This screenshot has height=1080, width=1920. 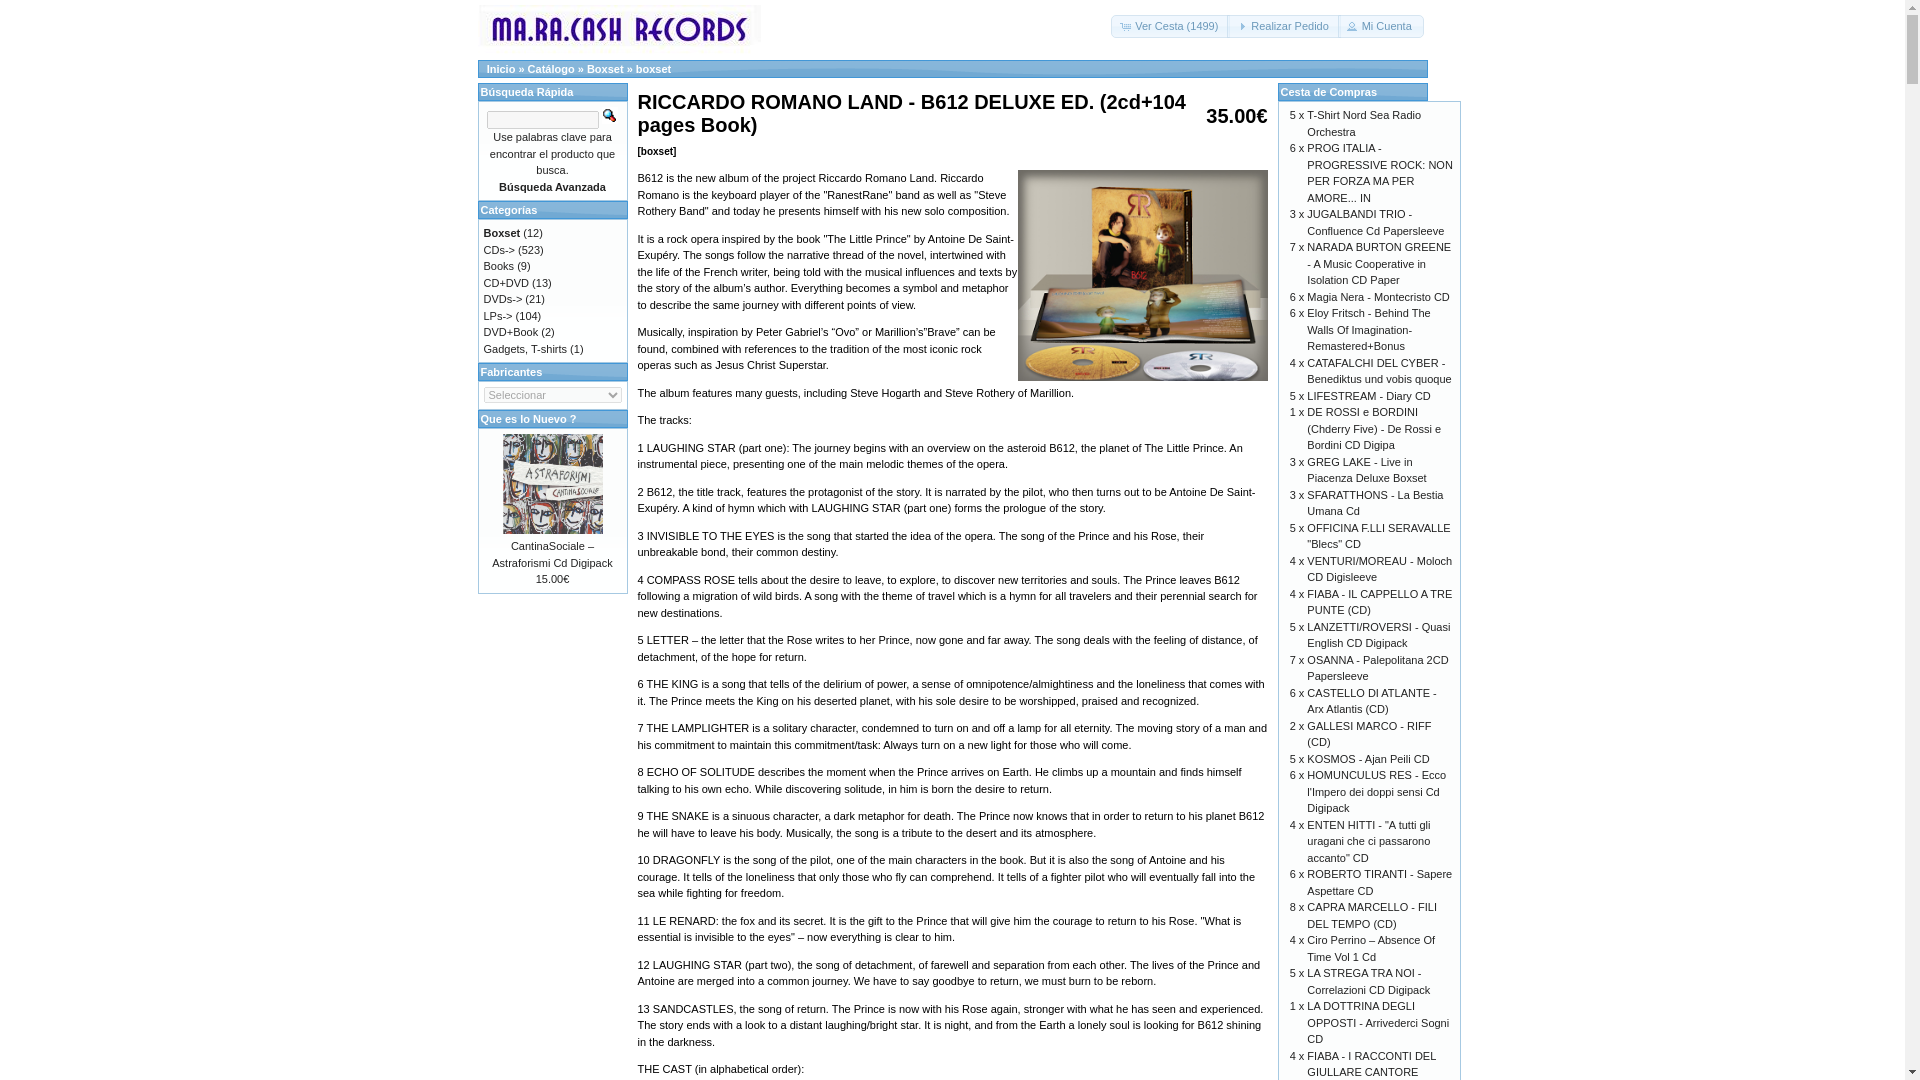 I want to click on JUGALBANDI TRIO - Confluence Cd Papersleeve, so click(x=1375, y=222).